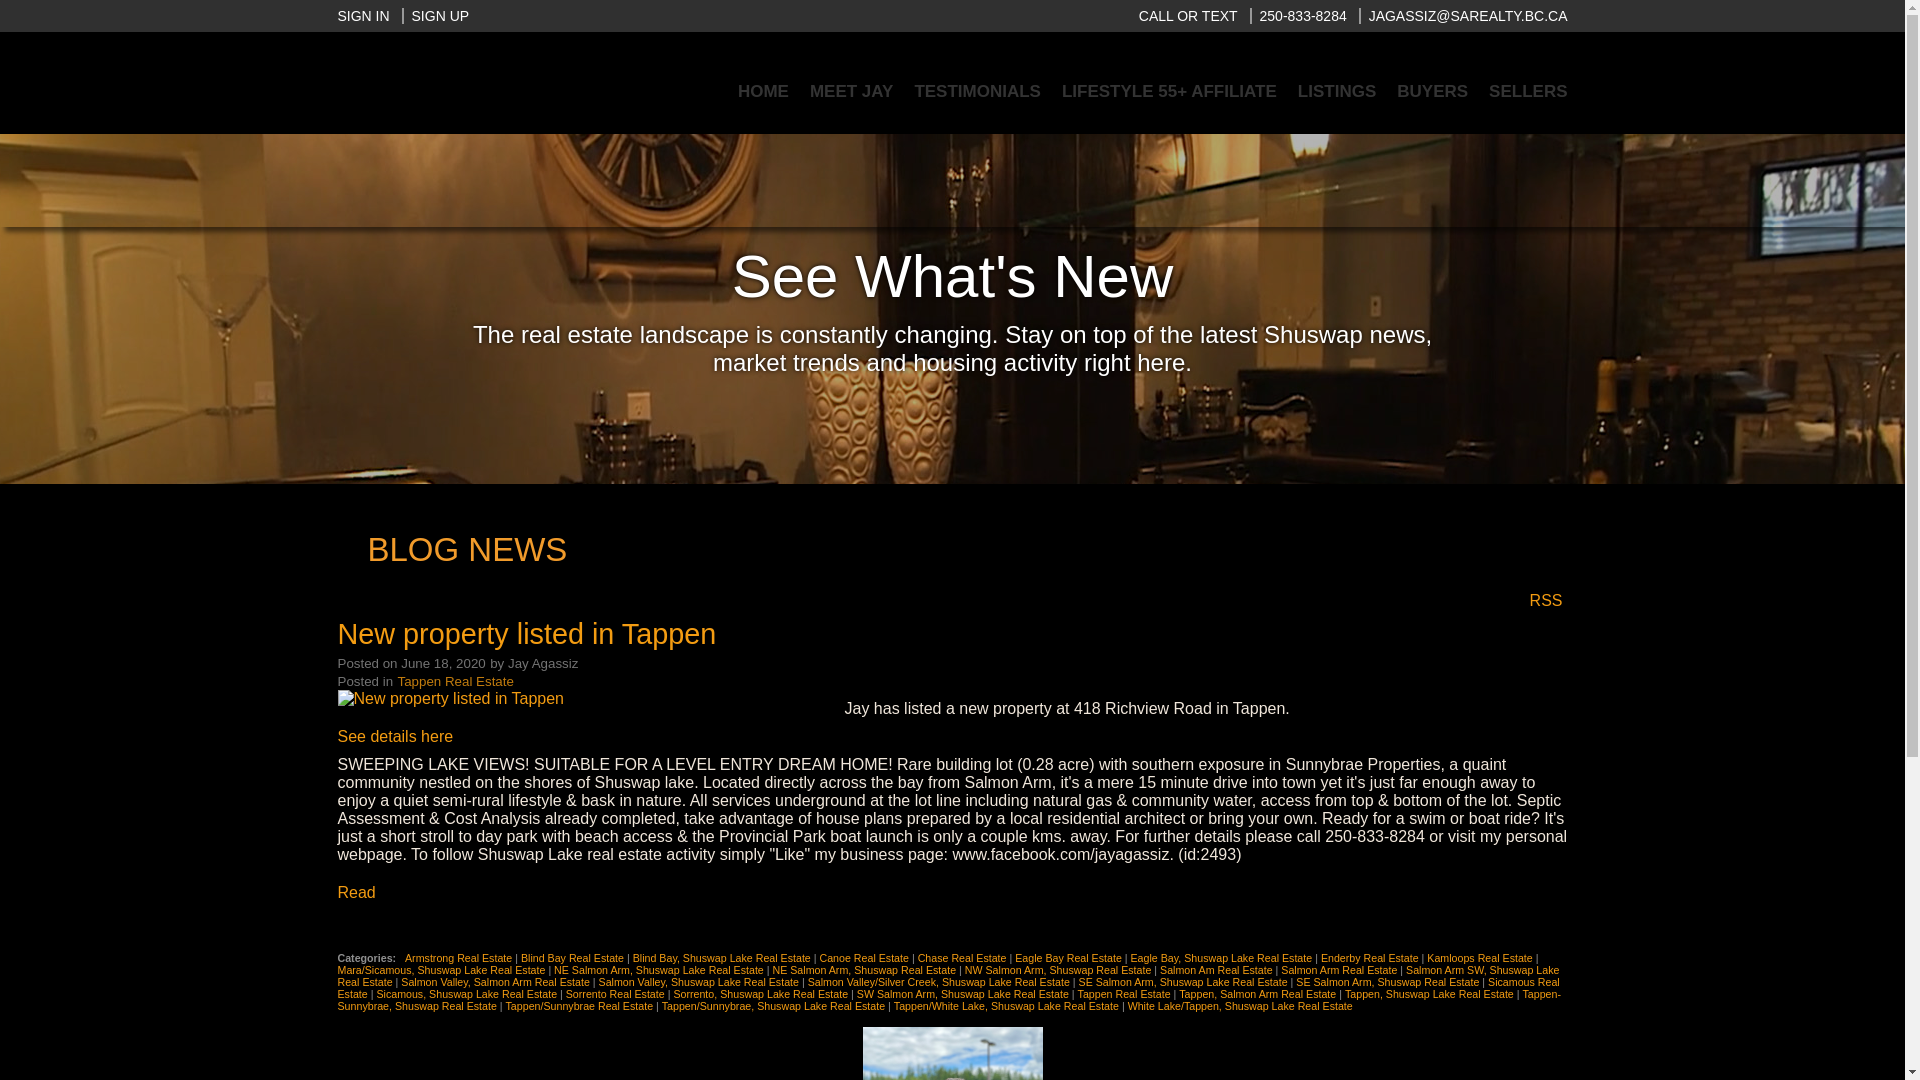  Describe the element at coordinates (762, 91) in the screenshot. I see `HOME` at that location.